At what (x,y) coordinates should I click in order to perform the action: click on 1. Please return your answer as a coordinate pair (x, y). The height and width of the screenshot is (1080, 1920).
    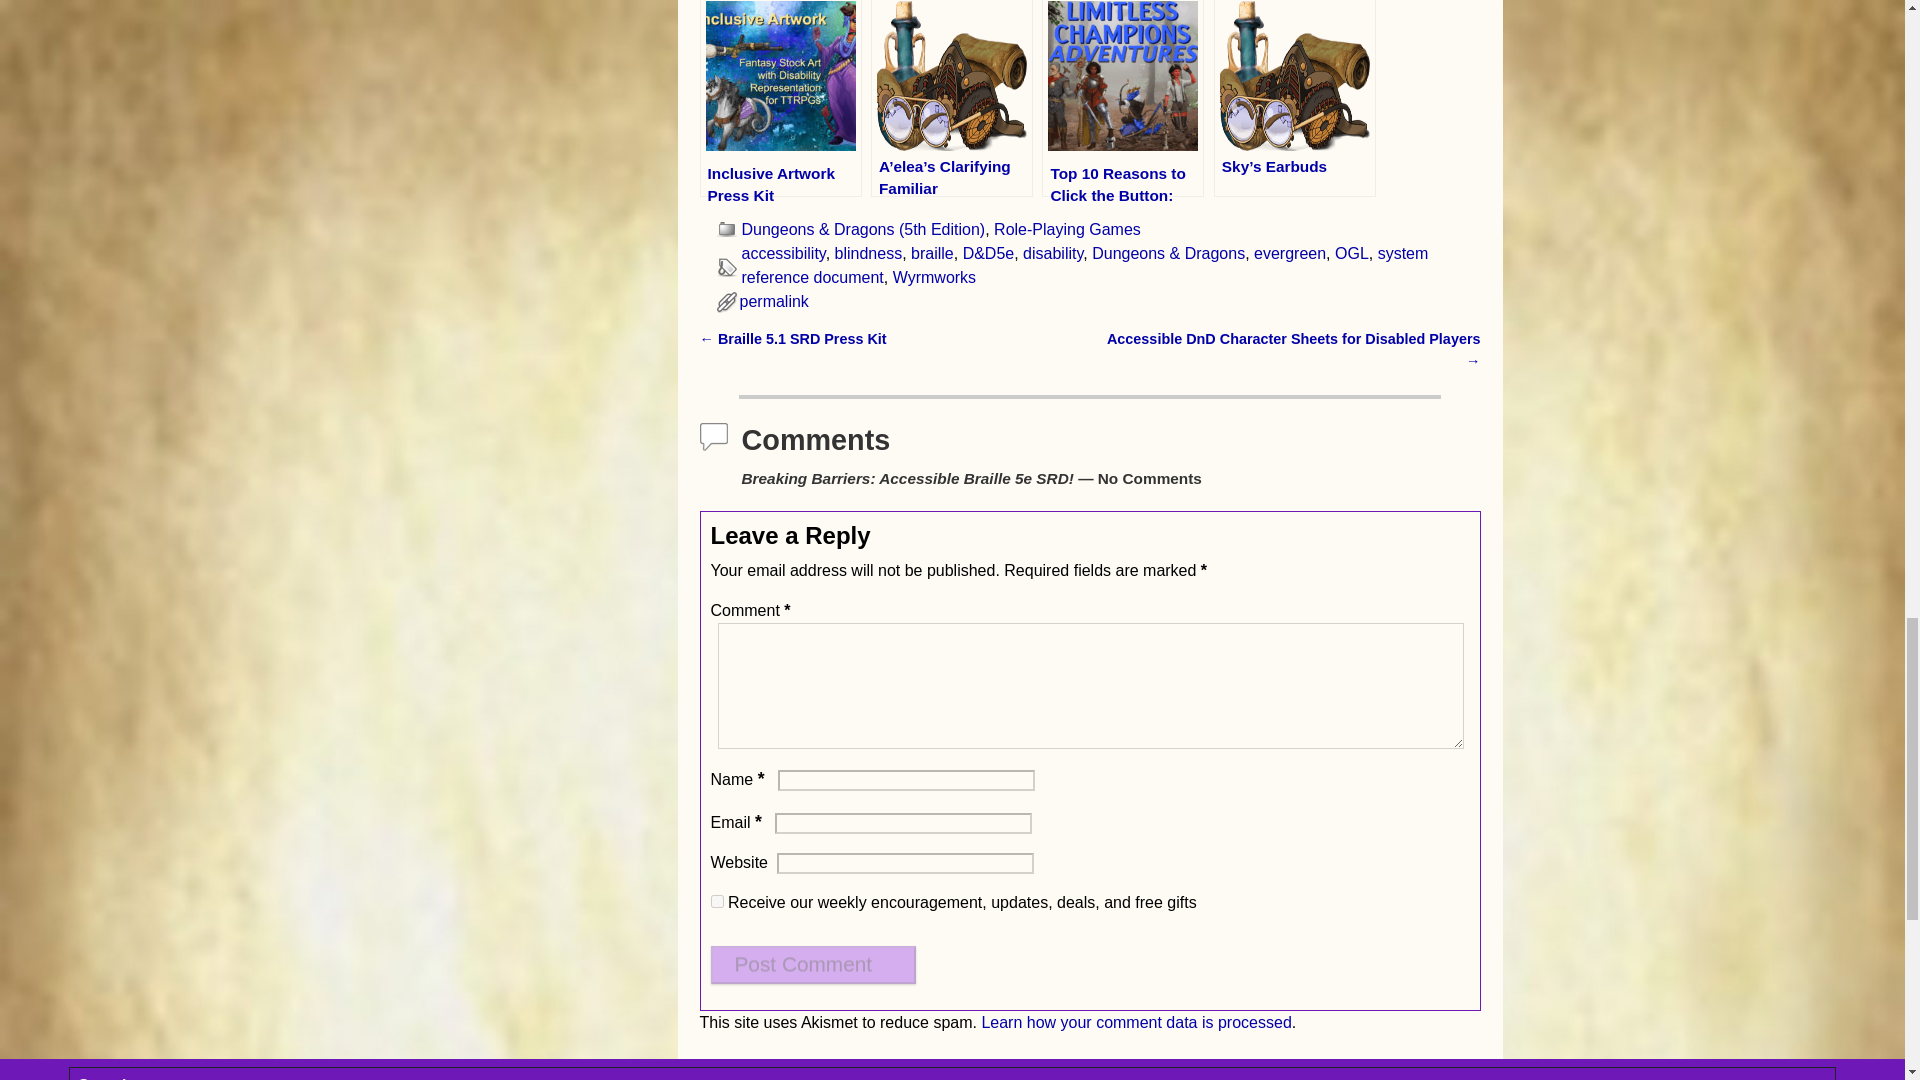
    Looking at the image, I should click on (716, 902).